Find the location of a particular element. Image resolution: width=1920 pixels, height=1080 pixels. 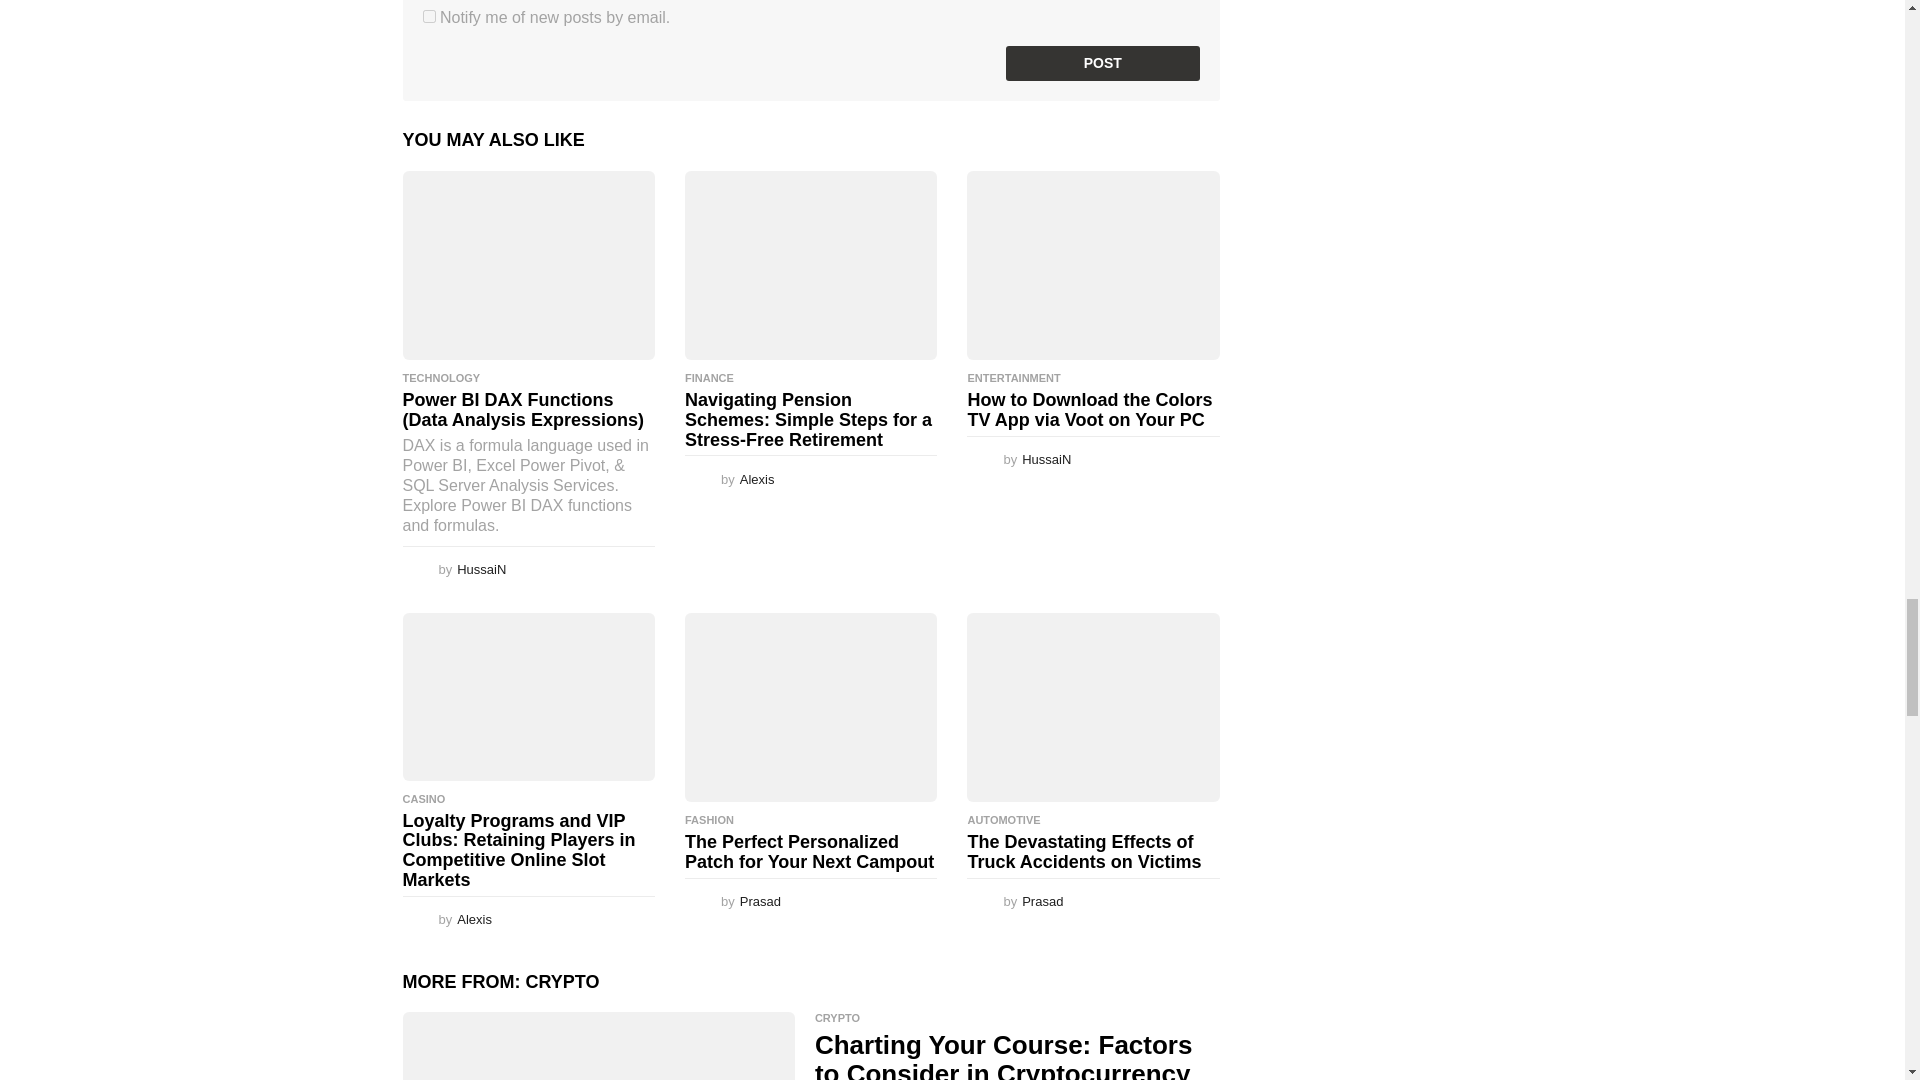

Post is located at coordinates (1103, 64).